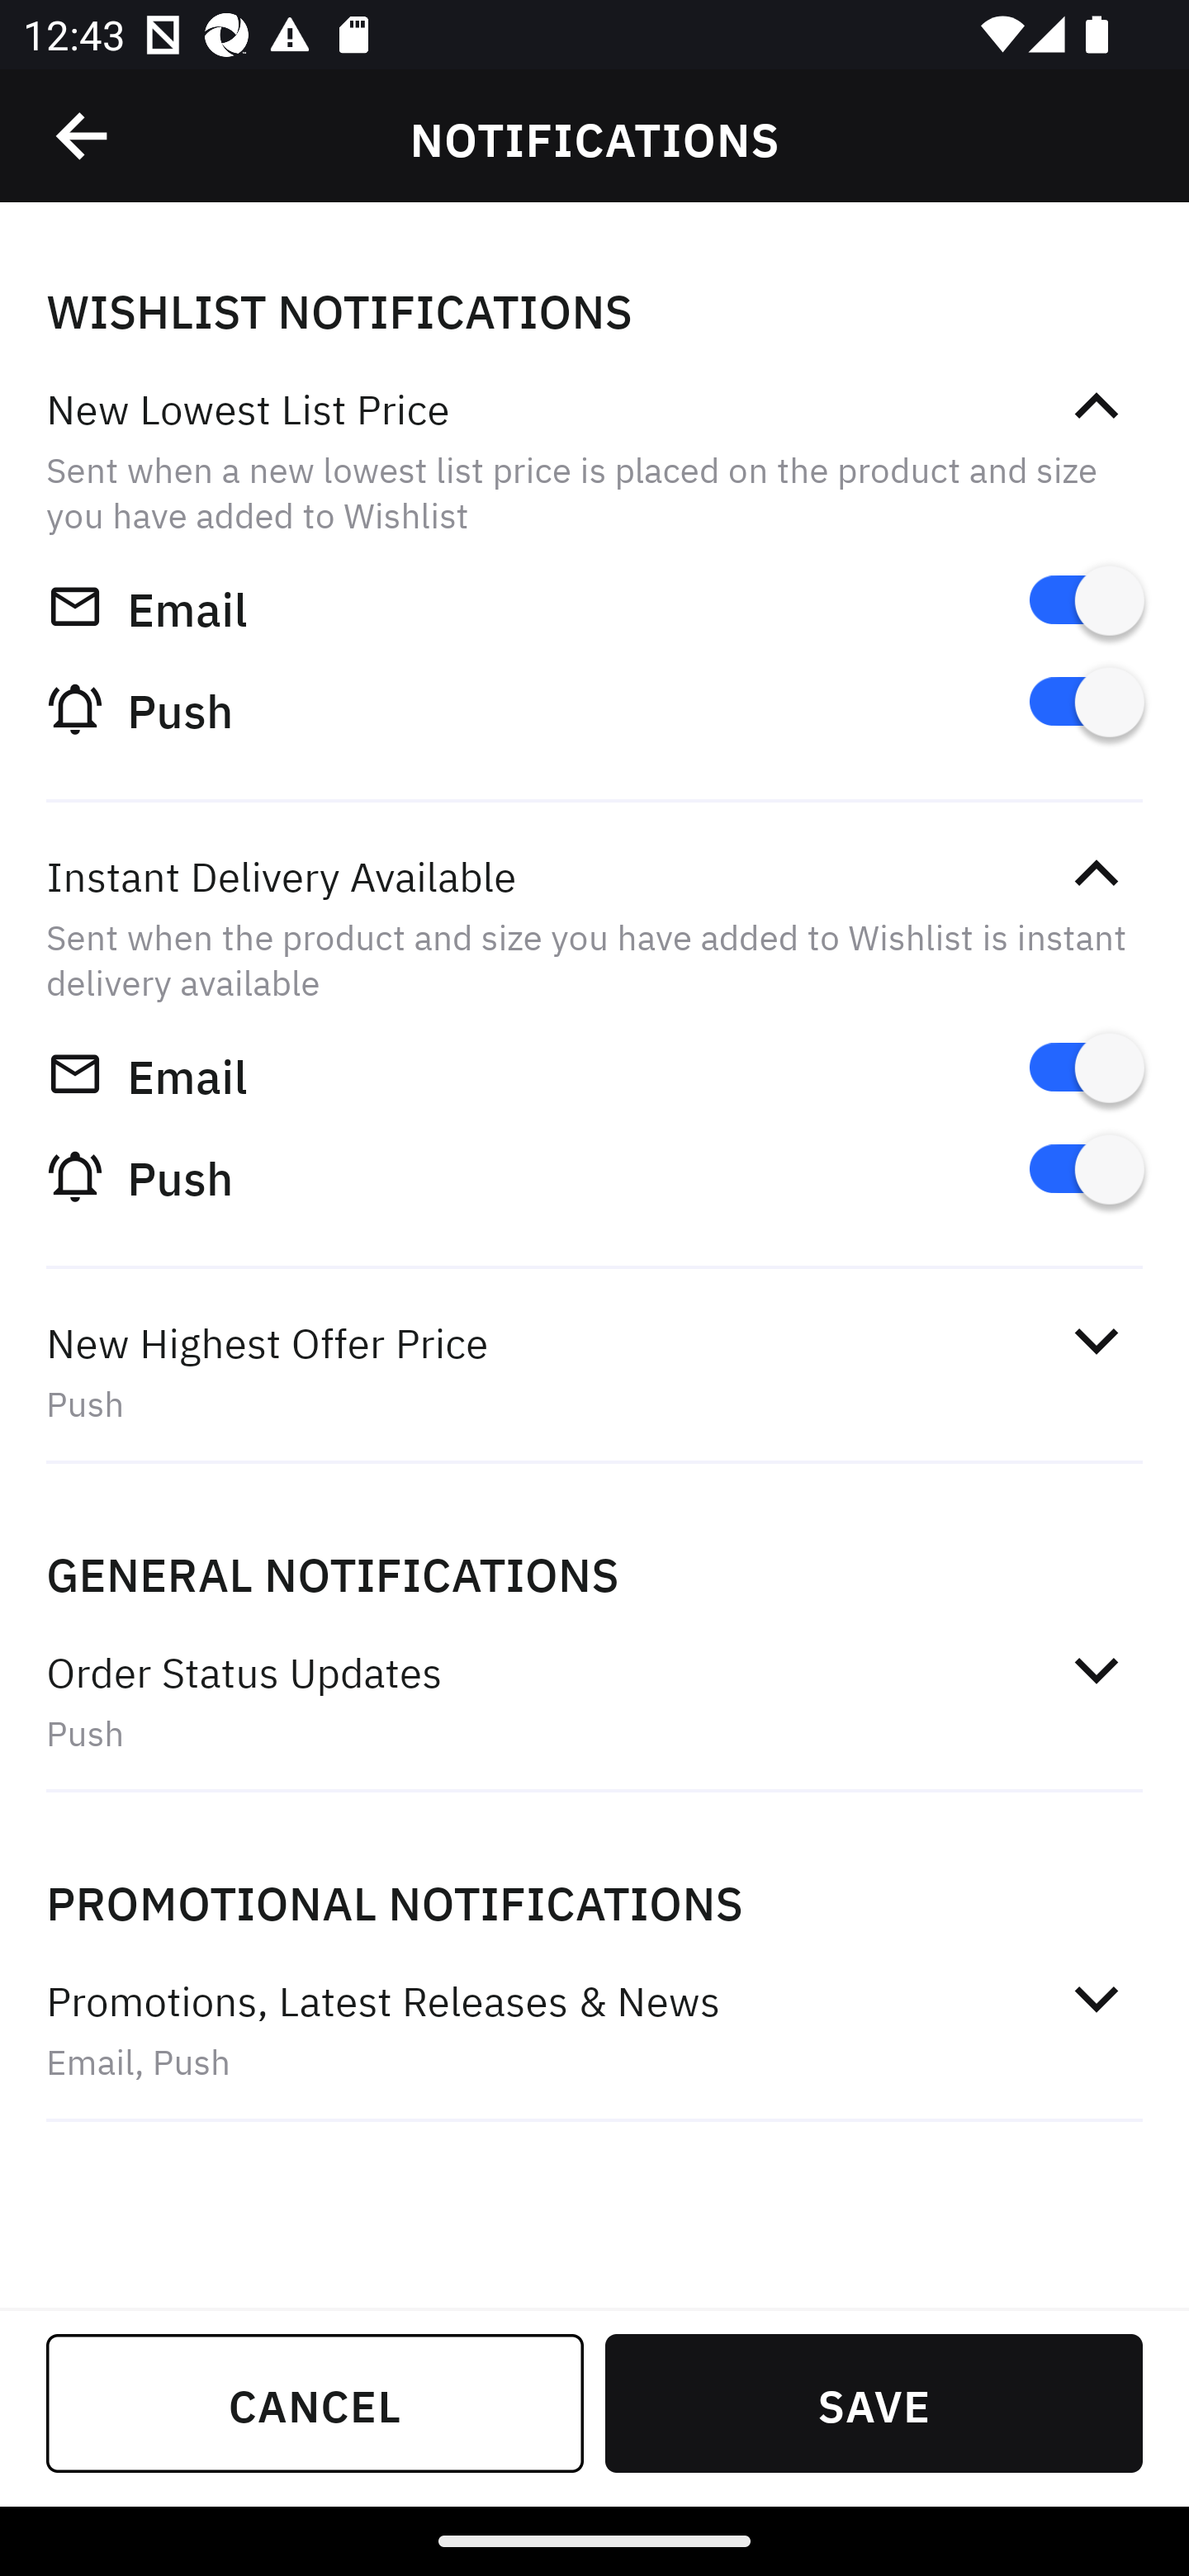  I want to click on Order Status Updates  Push, so click(594, 1701).